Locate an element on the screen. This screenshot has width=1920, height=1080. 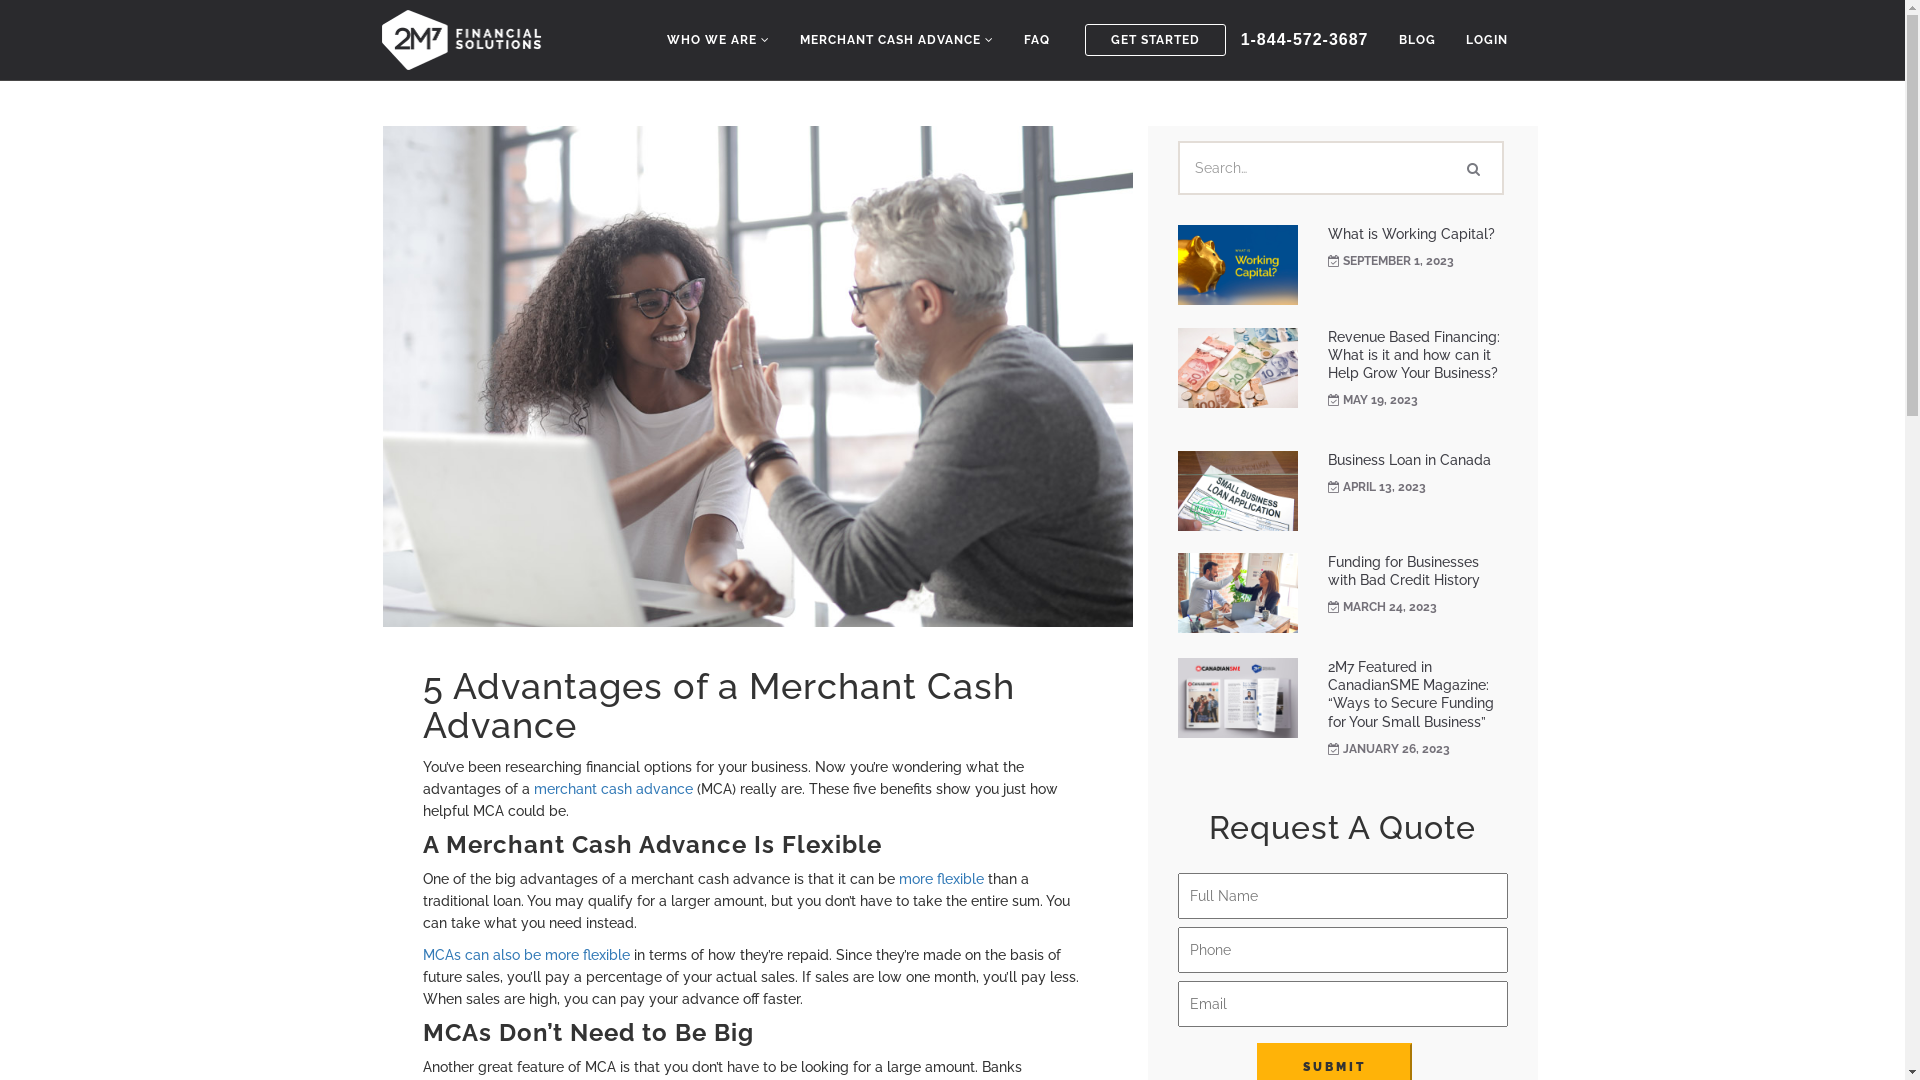
Post Image is located at coordinates (1238, 593).